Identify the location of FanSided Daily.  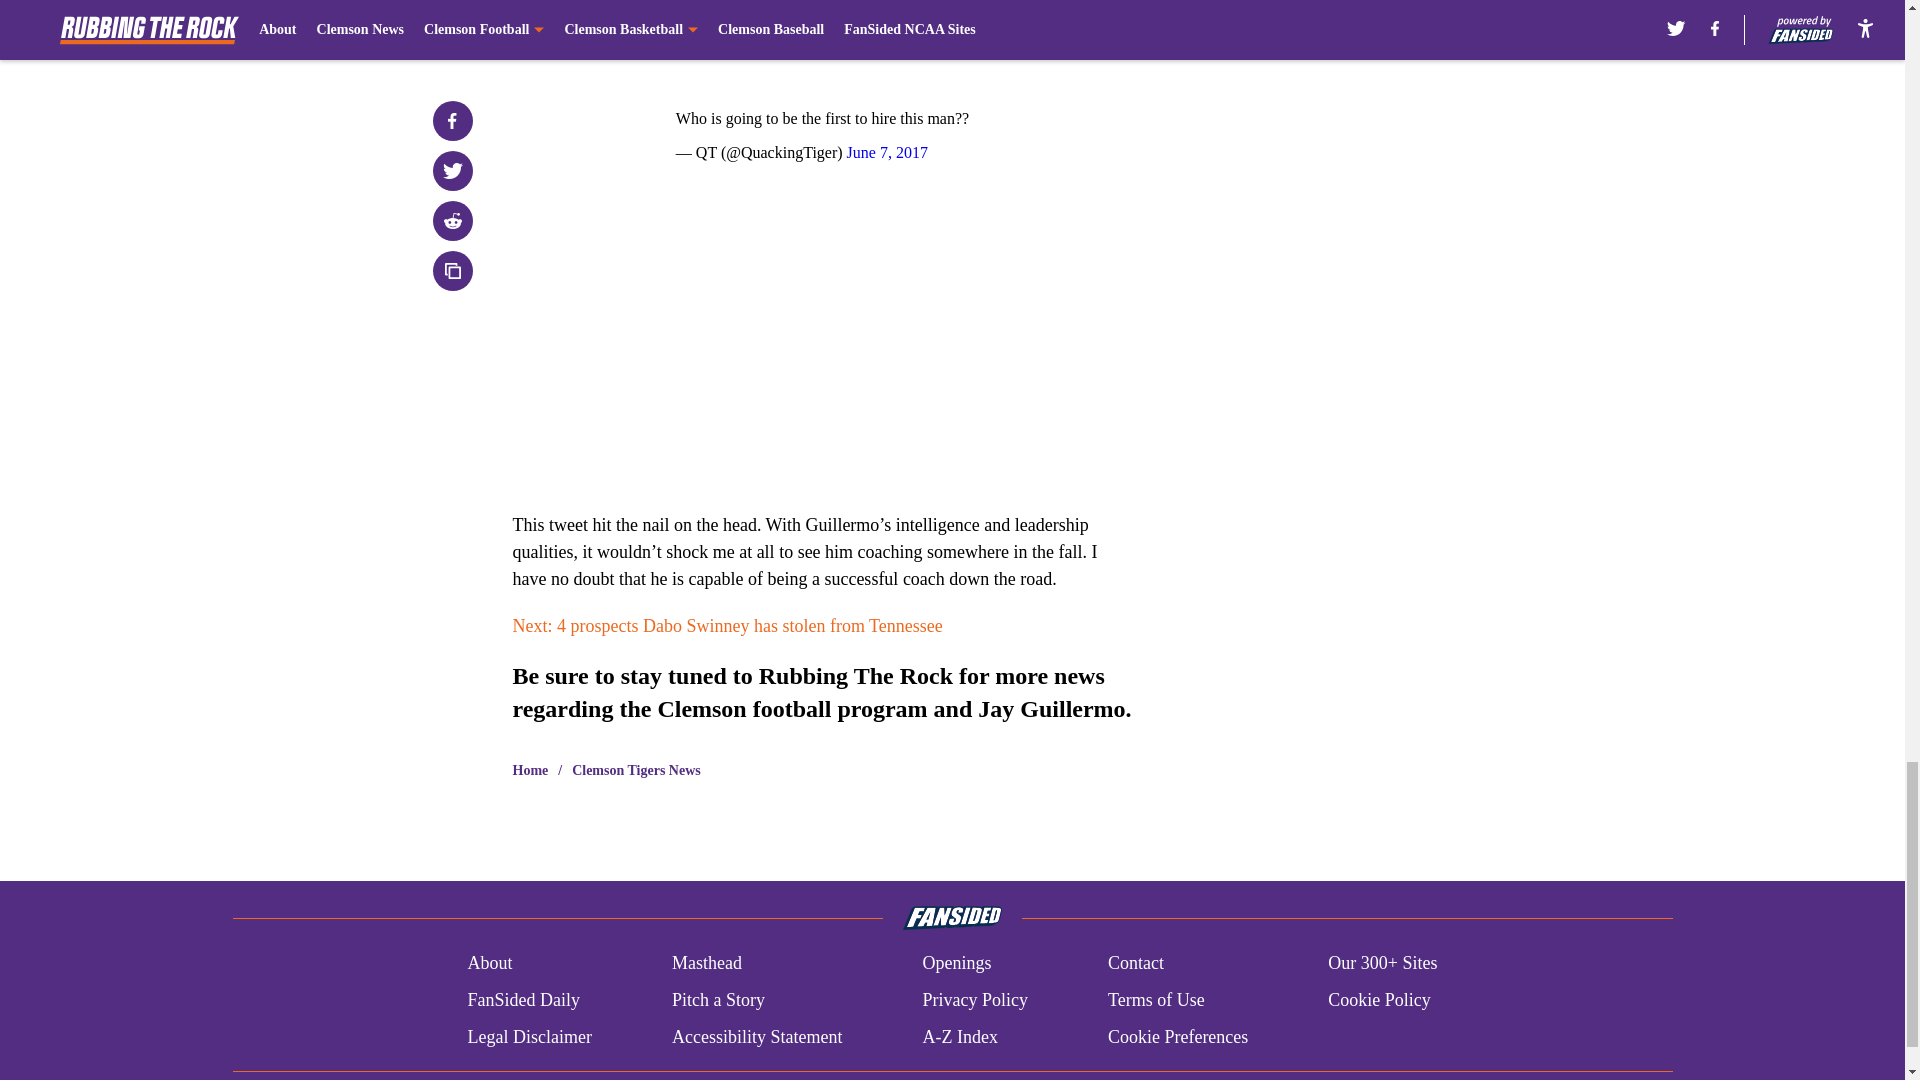
(522, 1000).